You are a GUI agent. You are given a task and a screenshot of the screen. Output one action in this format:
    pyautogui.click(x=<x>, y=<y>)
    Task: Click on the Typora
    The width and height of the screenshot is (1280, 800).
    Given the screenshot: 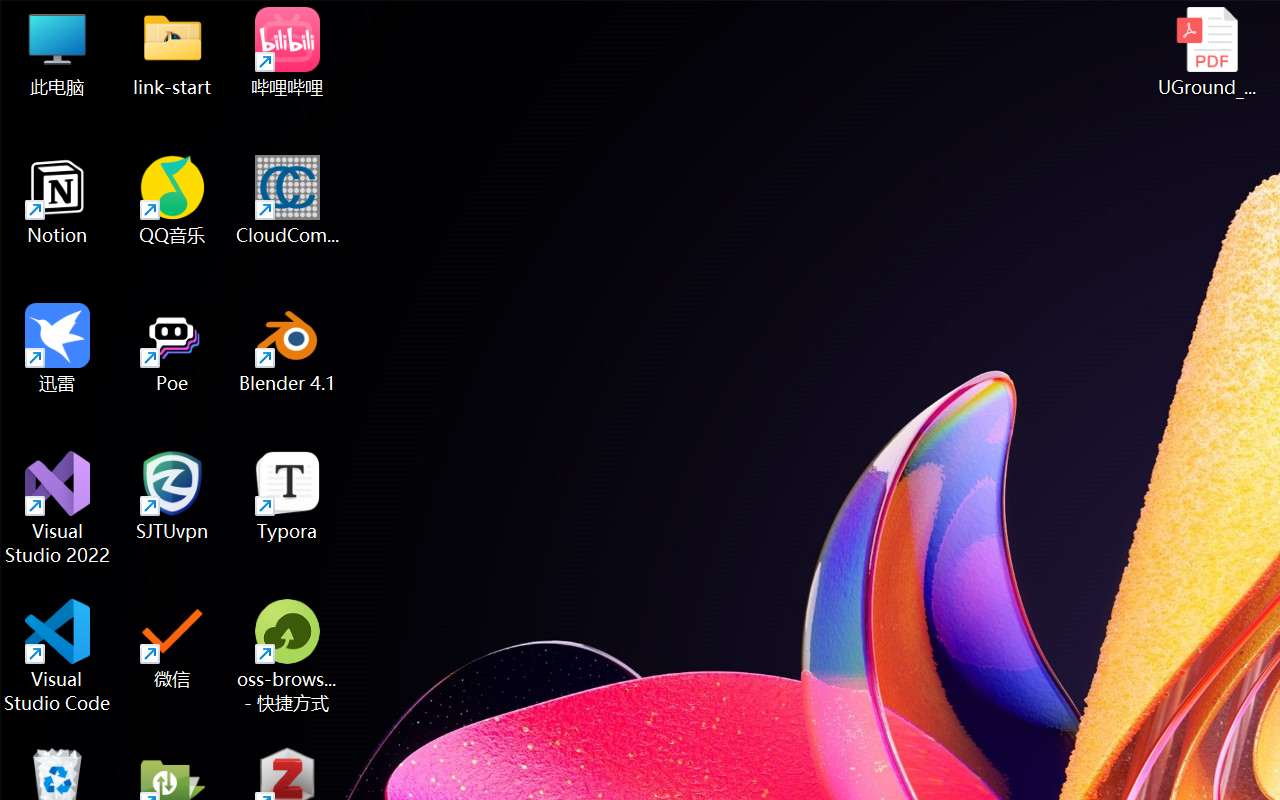 What is the action you would take?
    pyautogui.click(x=288, y=496)
    